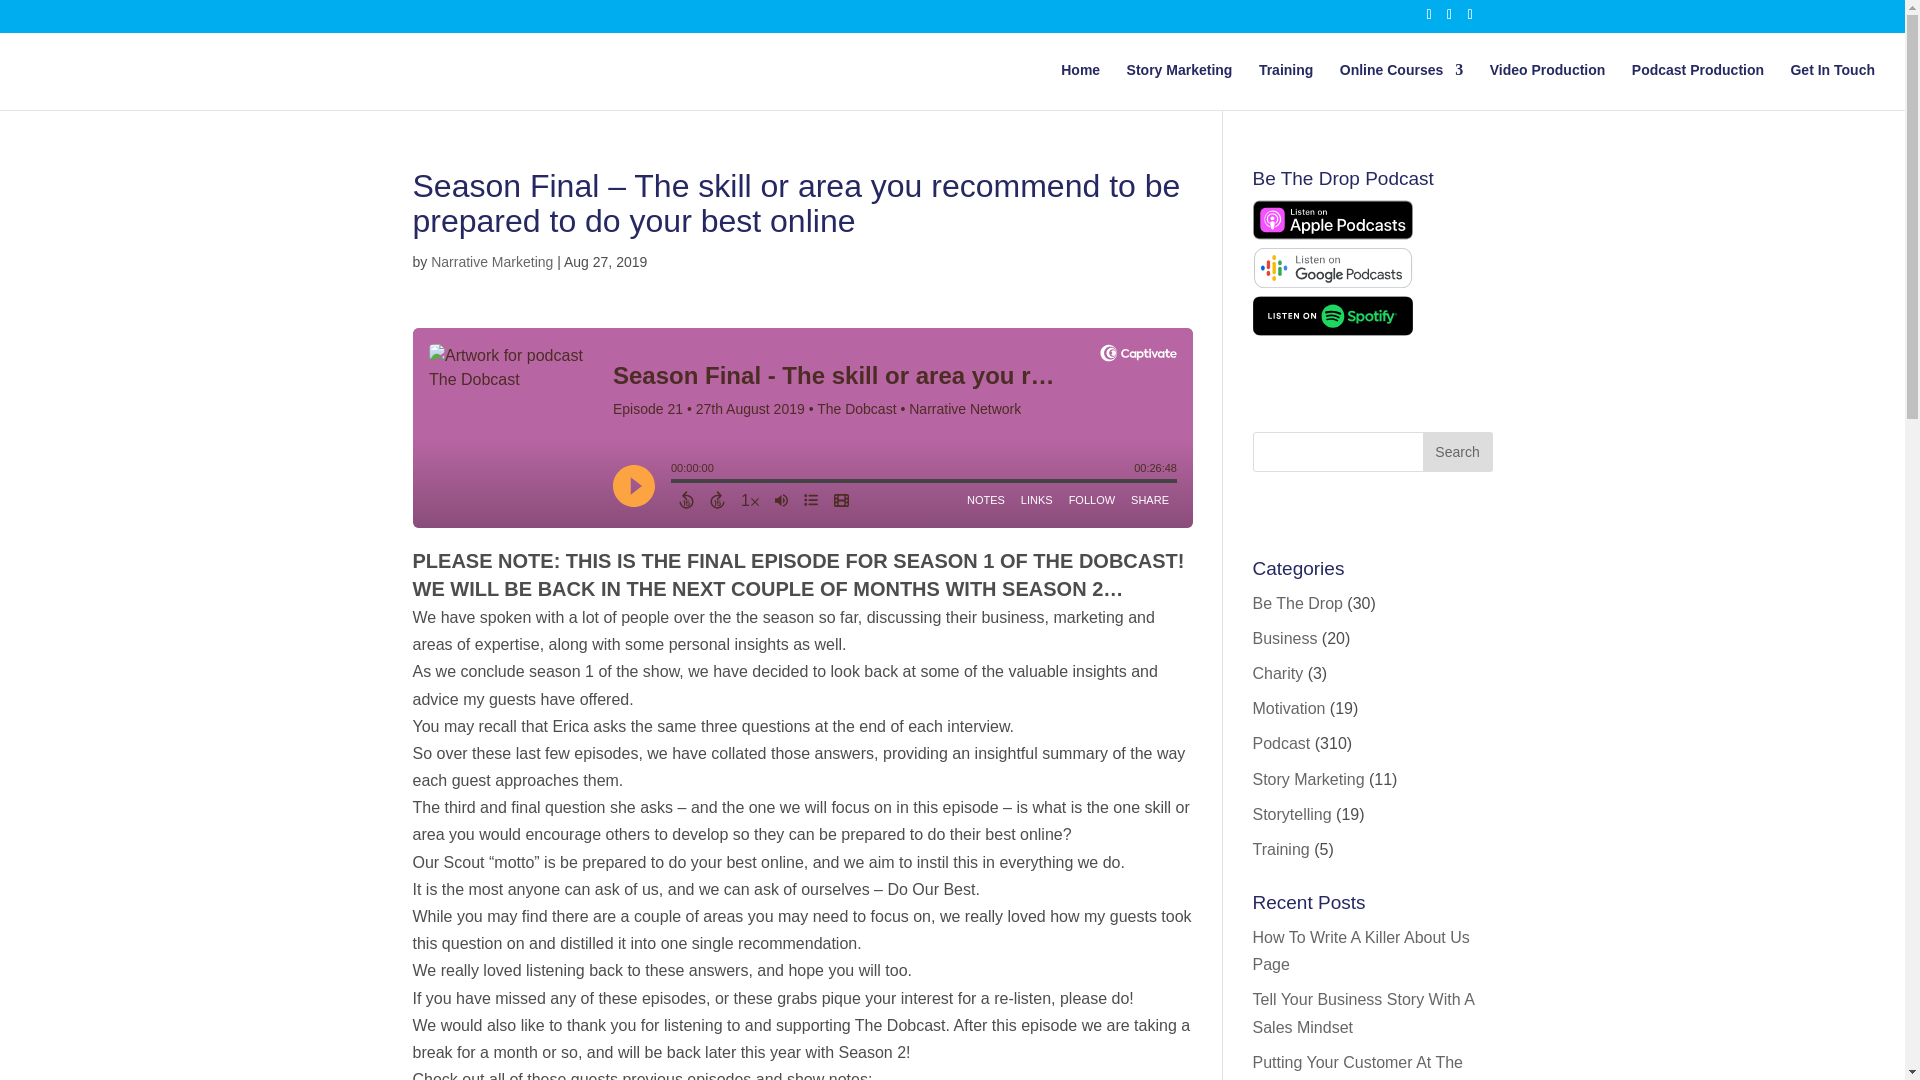  I want to click on Training, so click(1286, 86).